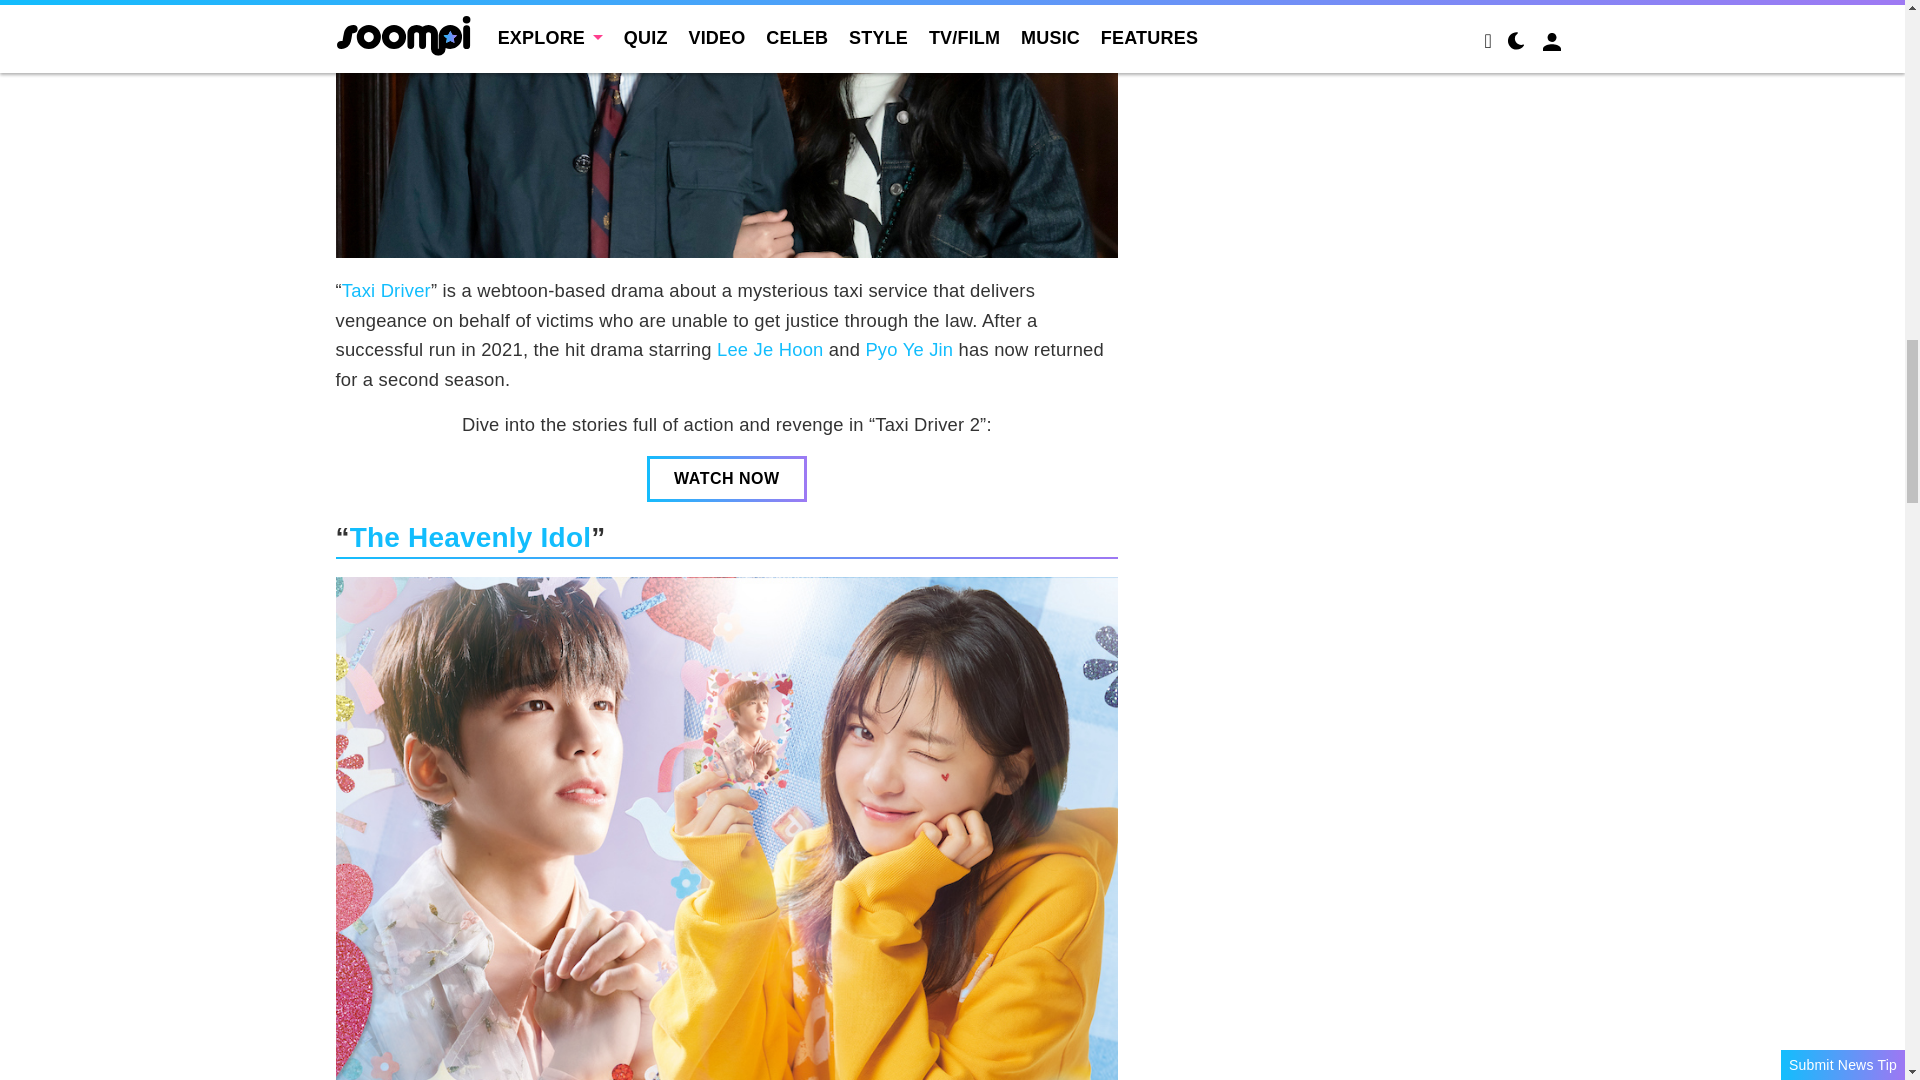 The image size is (1920, 1080). I want to click on Taxi Driver, so click(386, 290).